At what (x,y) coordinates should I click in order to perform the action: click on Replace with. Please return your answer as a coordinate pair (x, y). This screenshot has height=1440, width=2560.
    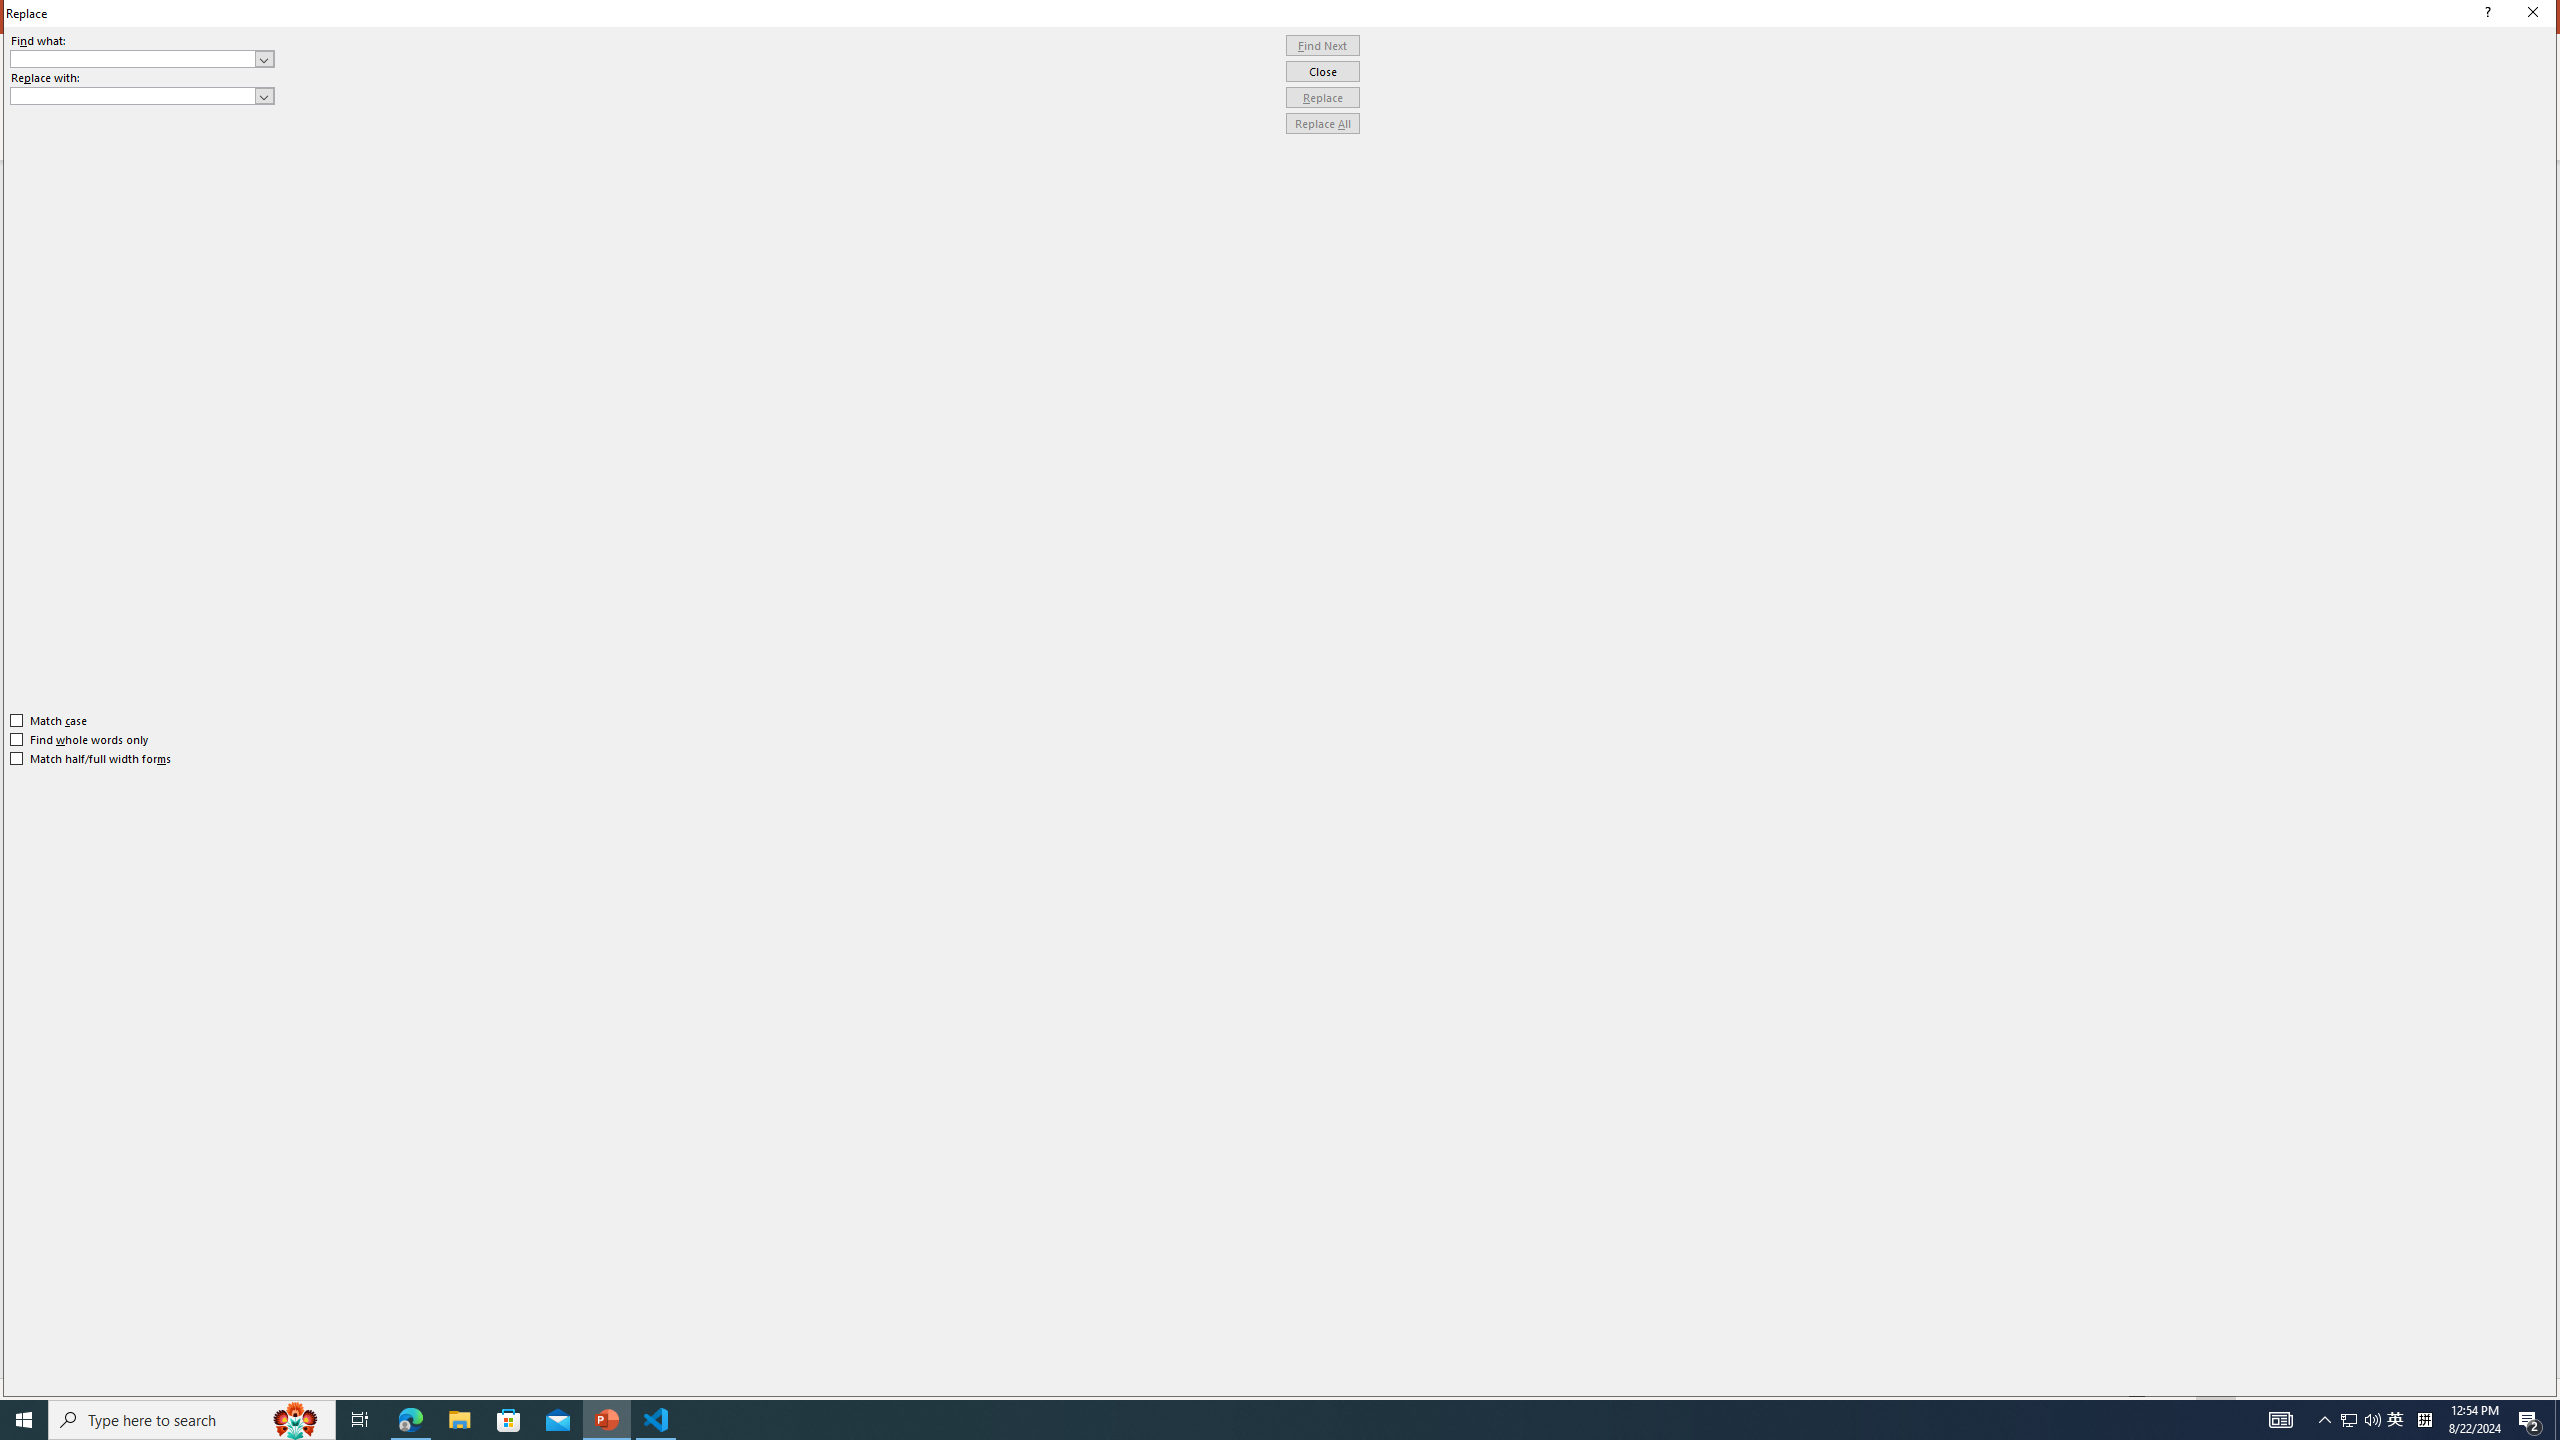
    Looking at the image, I should click on (142, 96).